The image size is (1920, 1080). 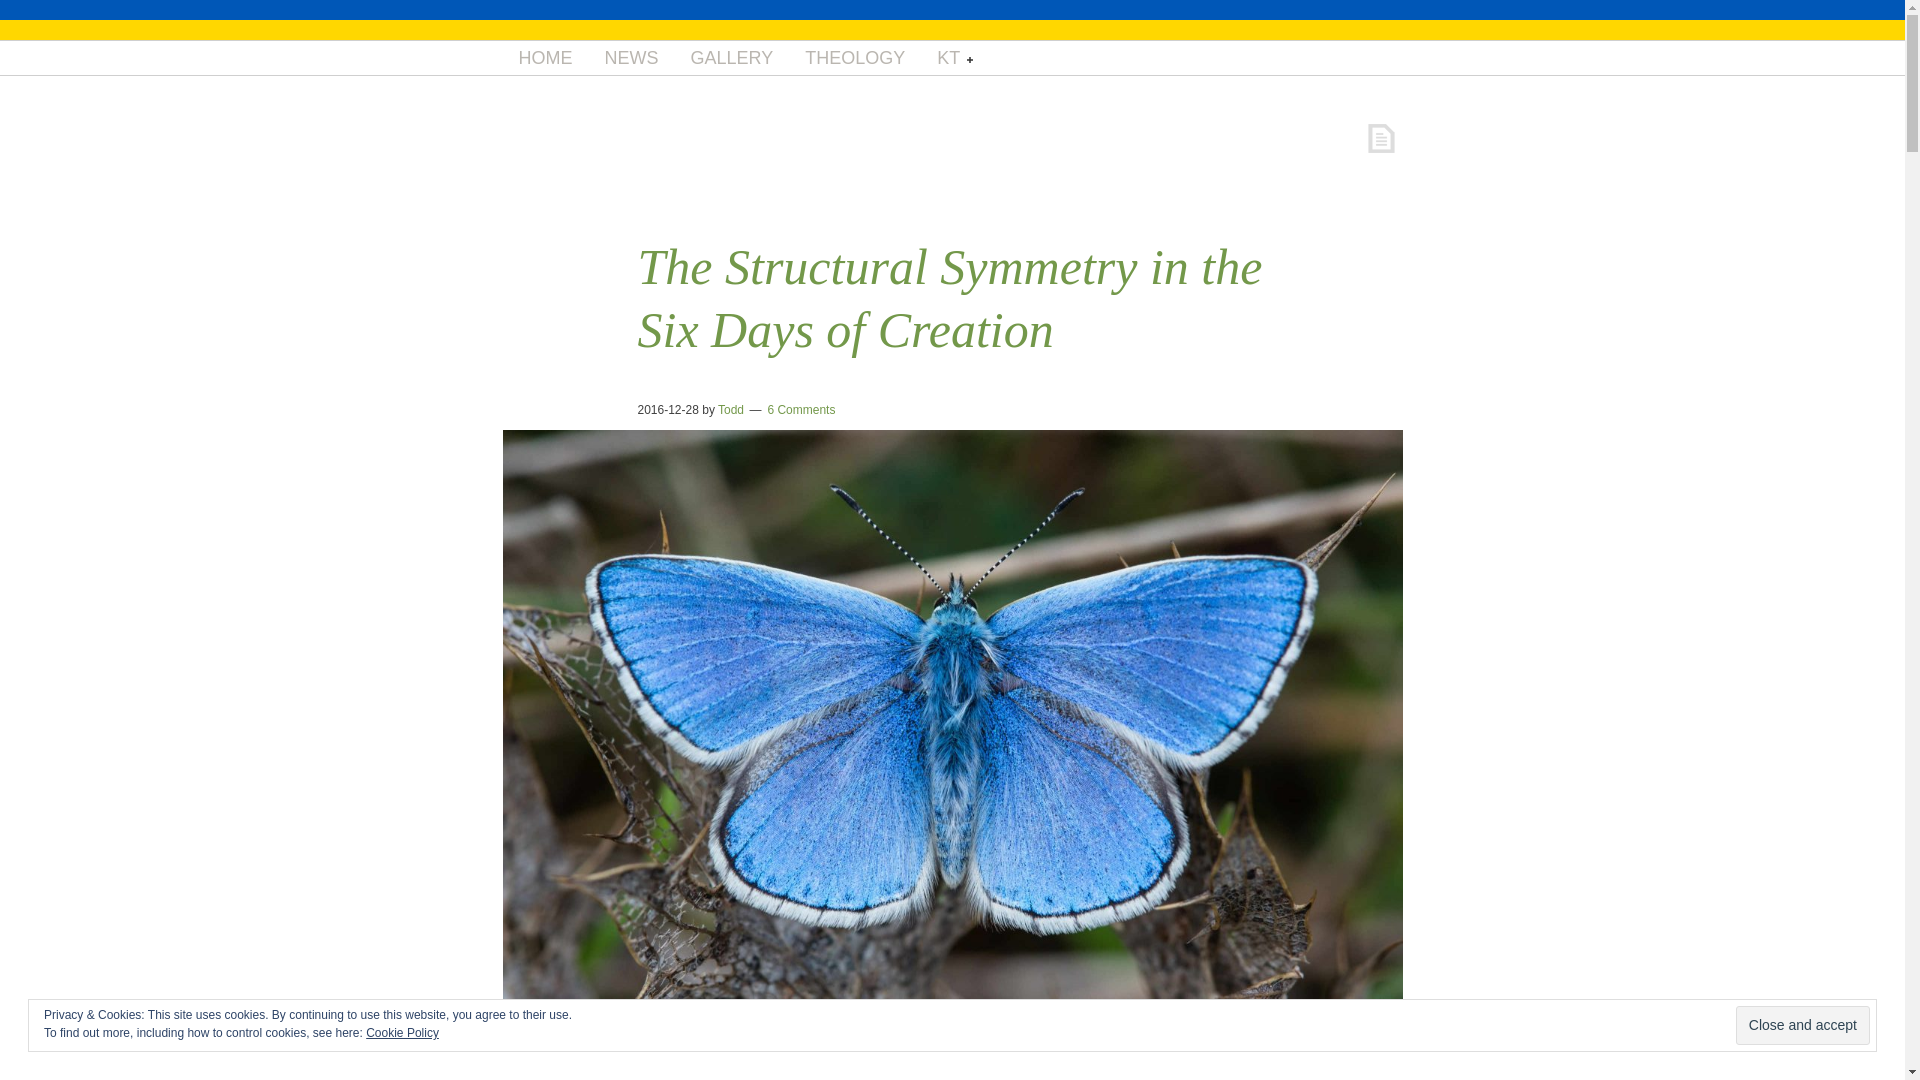 What do you see at coordinates (630, 58) in the screenshot?
I see `The blog` at bounding box center [630, 58].